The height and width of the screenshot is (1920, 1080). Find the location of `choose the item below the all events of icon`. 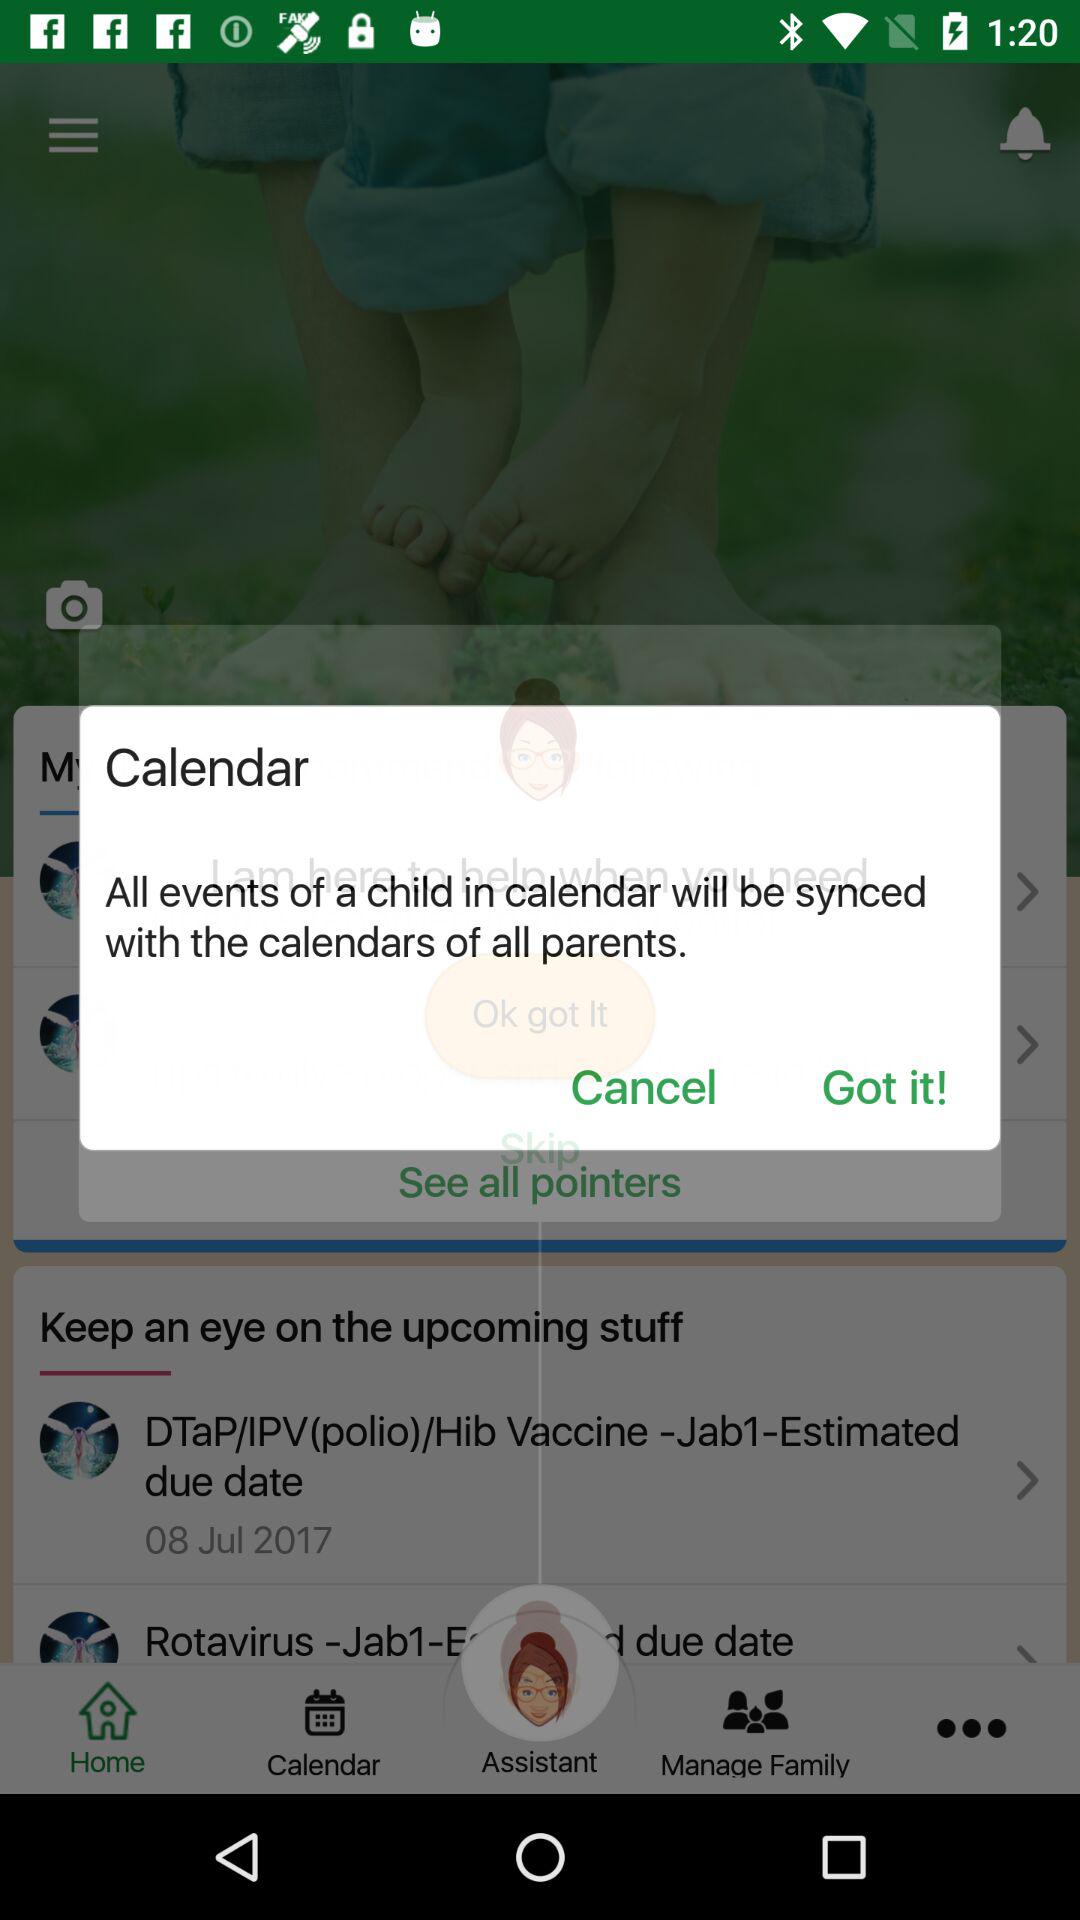

choose the item below the all events of icon is located at coordinates (885, 1090).